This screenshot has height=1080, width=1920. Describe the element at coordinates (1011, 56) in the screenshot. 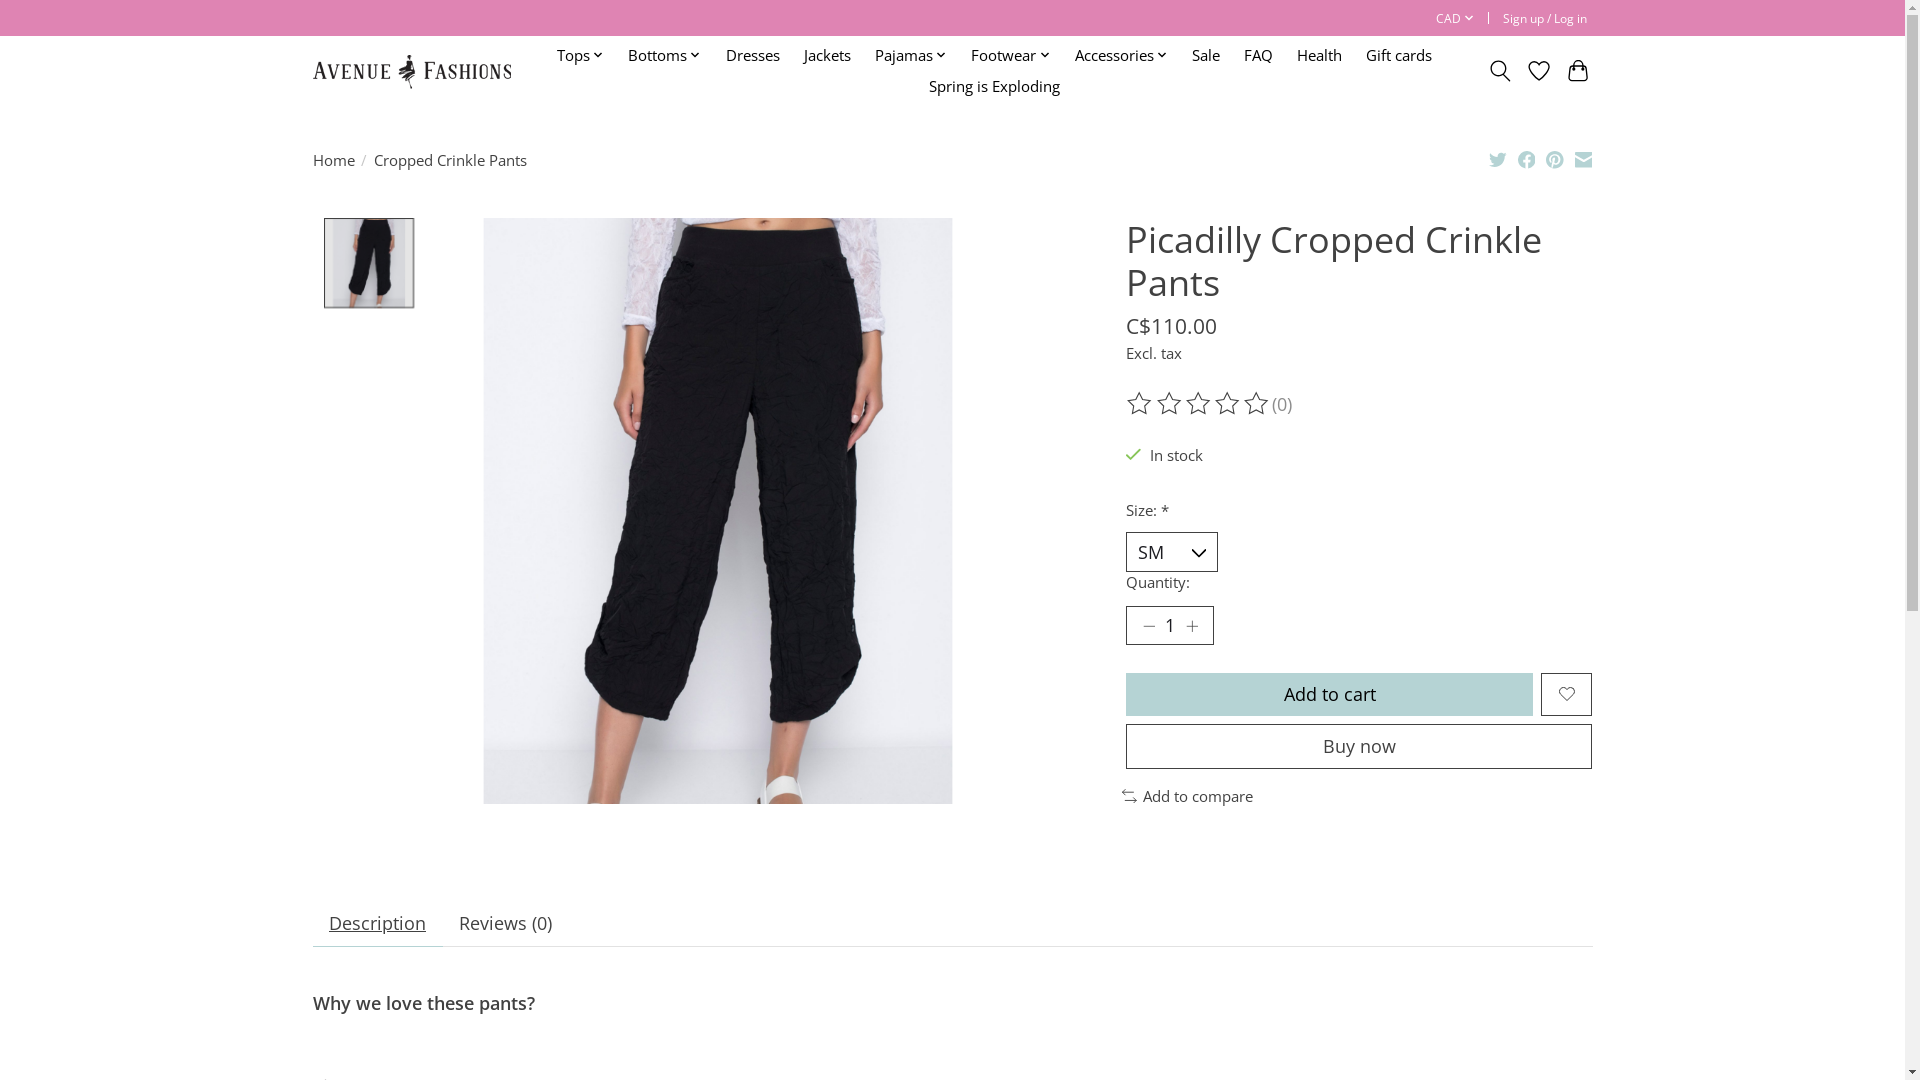

I see `Footwear` at that location.